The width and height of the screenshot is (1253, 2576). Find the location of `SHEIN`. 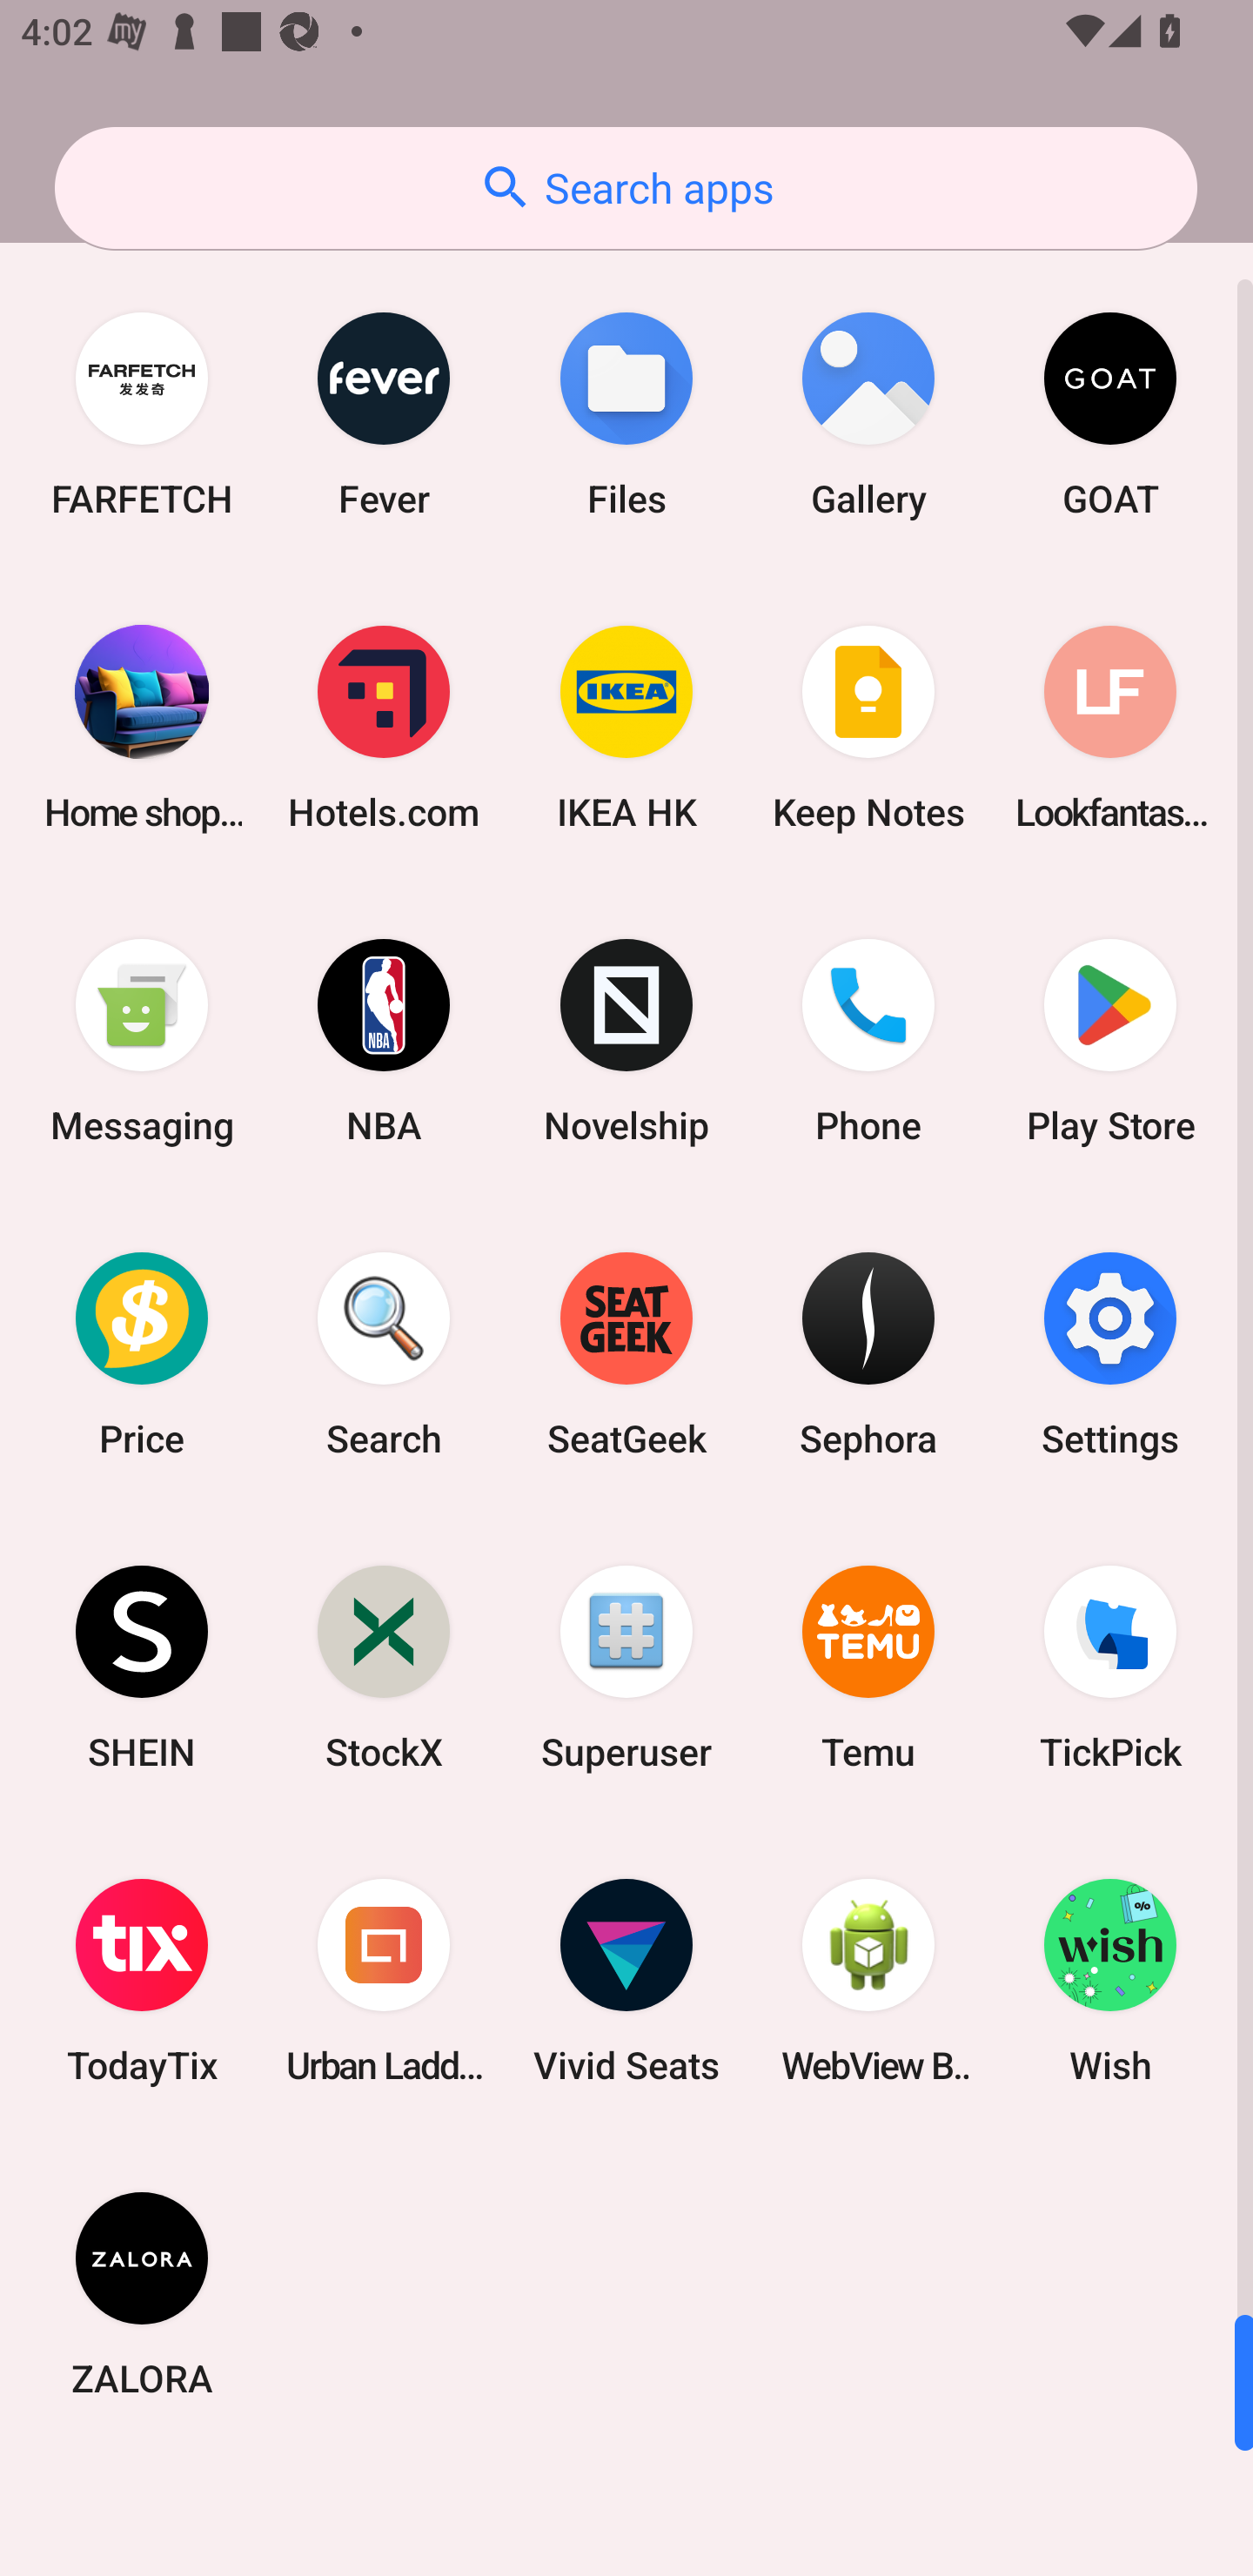

SHEIN is located at coordinates (142, 1666).